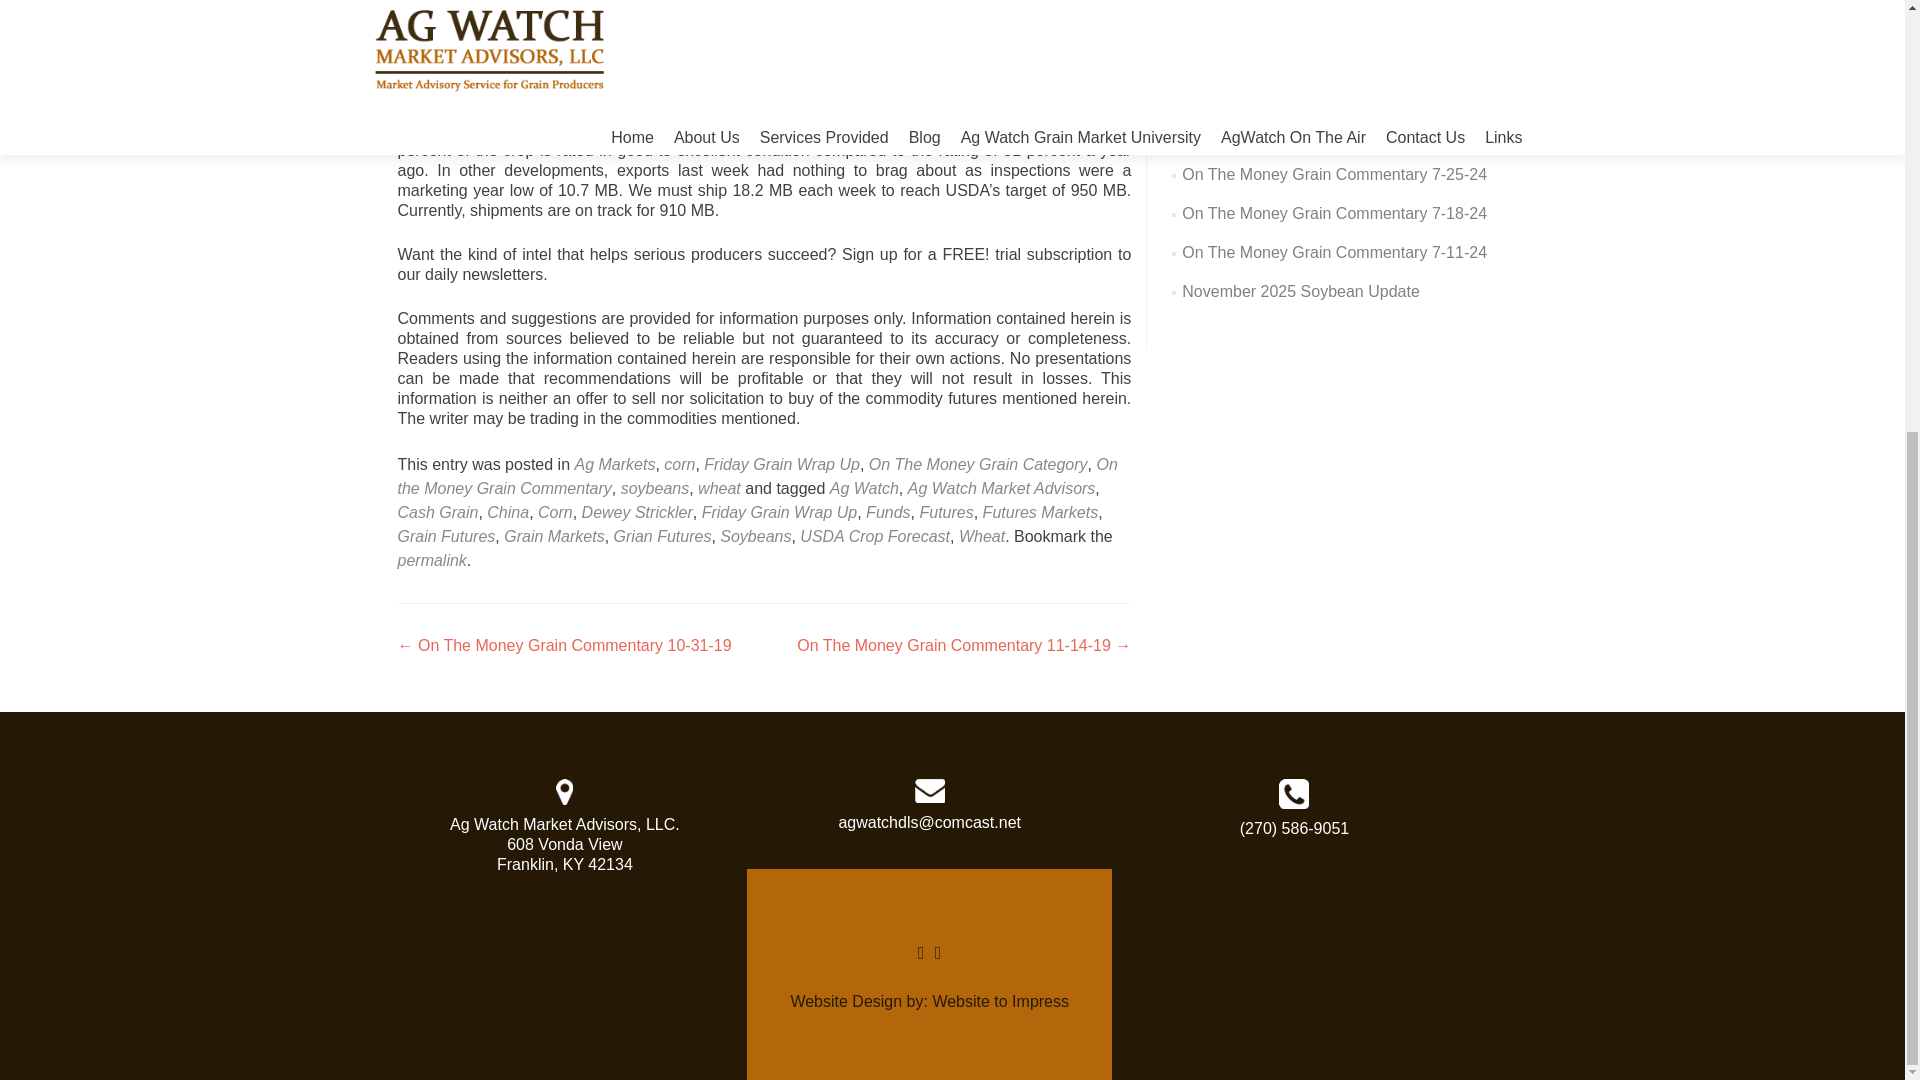  I want to click on Funds, so click(888, 512).